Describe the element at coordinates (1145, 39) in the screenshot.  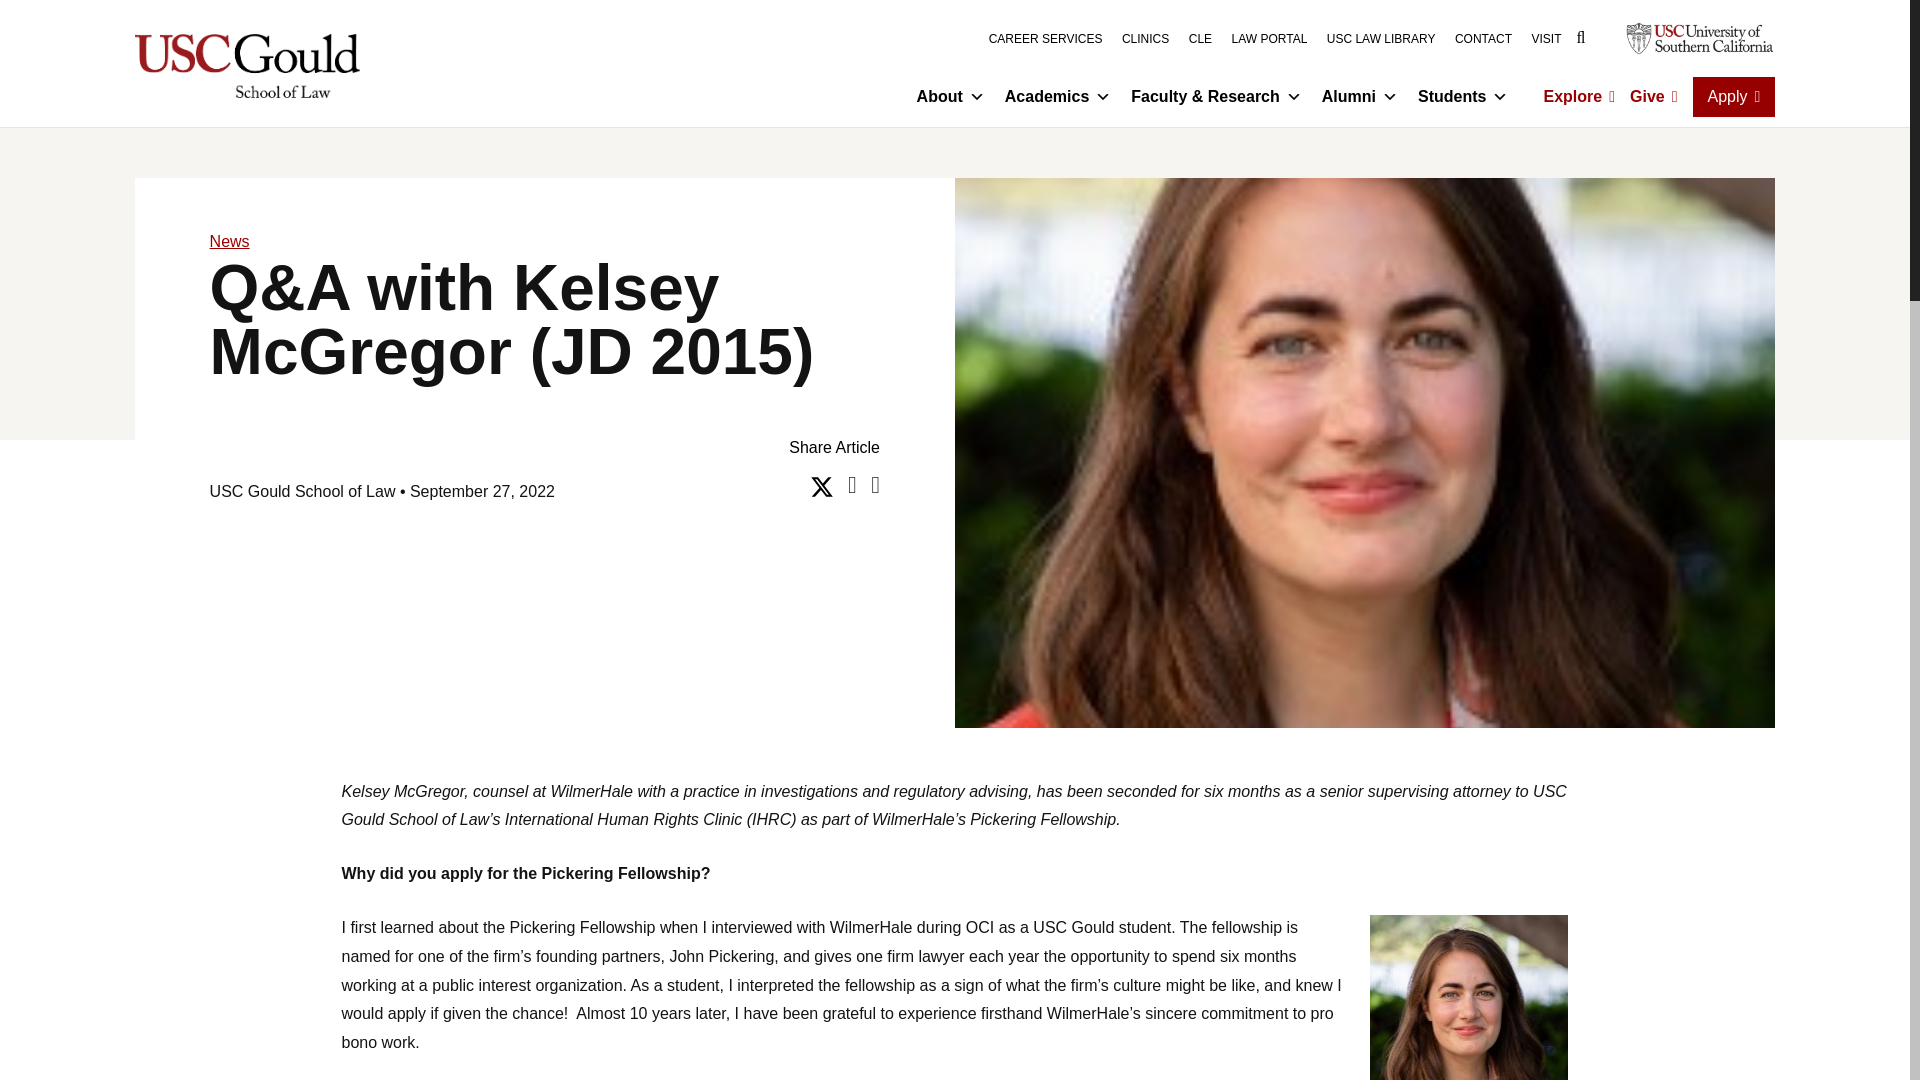
I see `CLINICS` at that location.